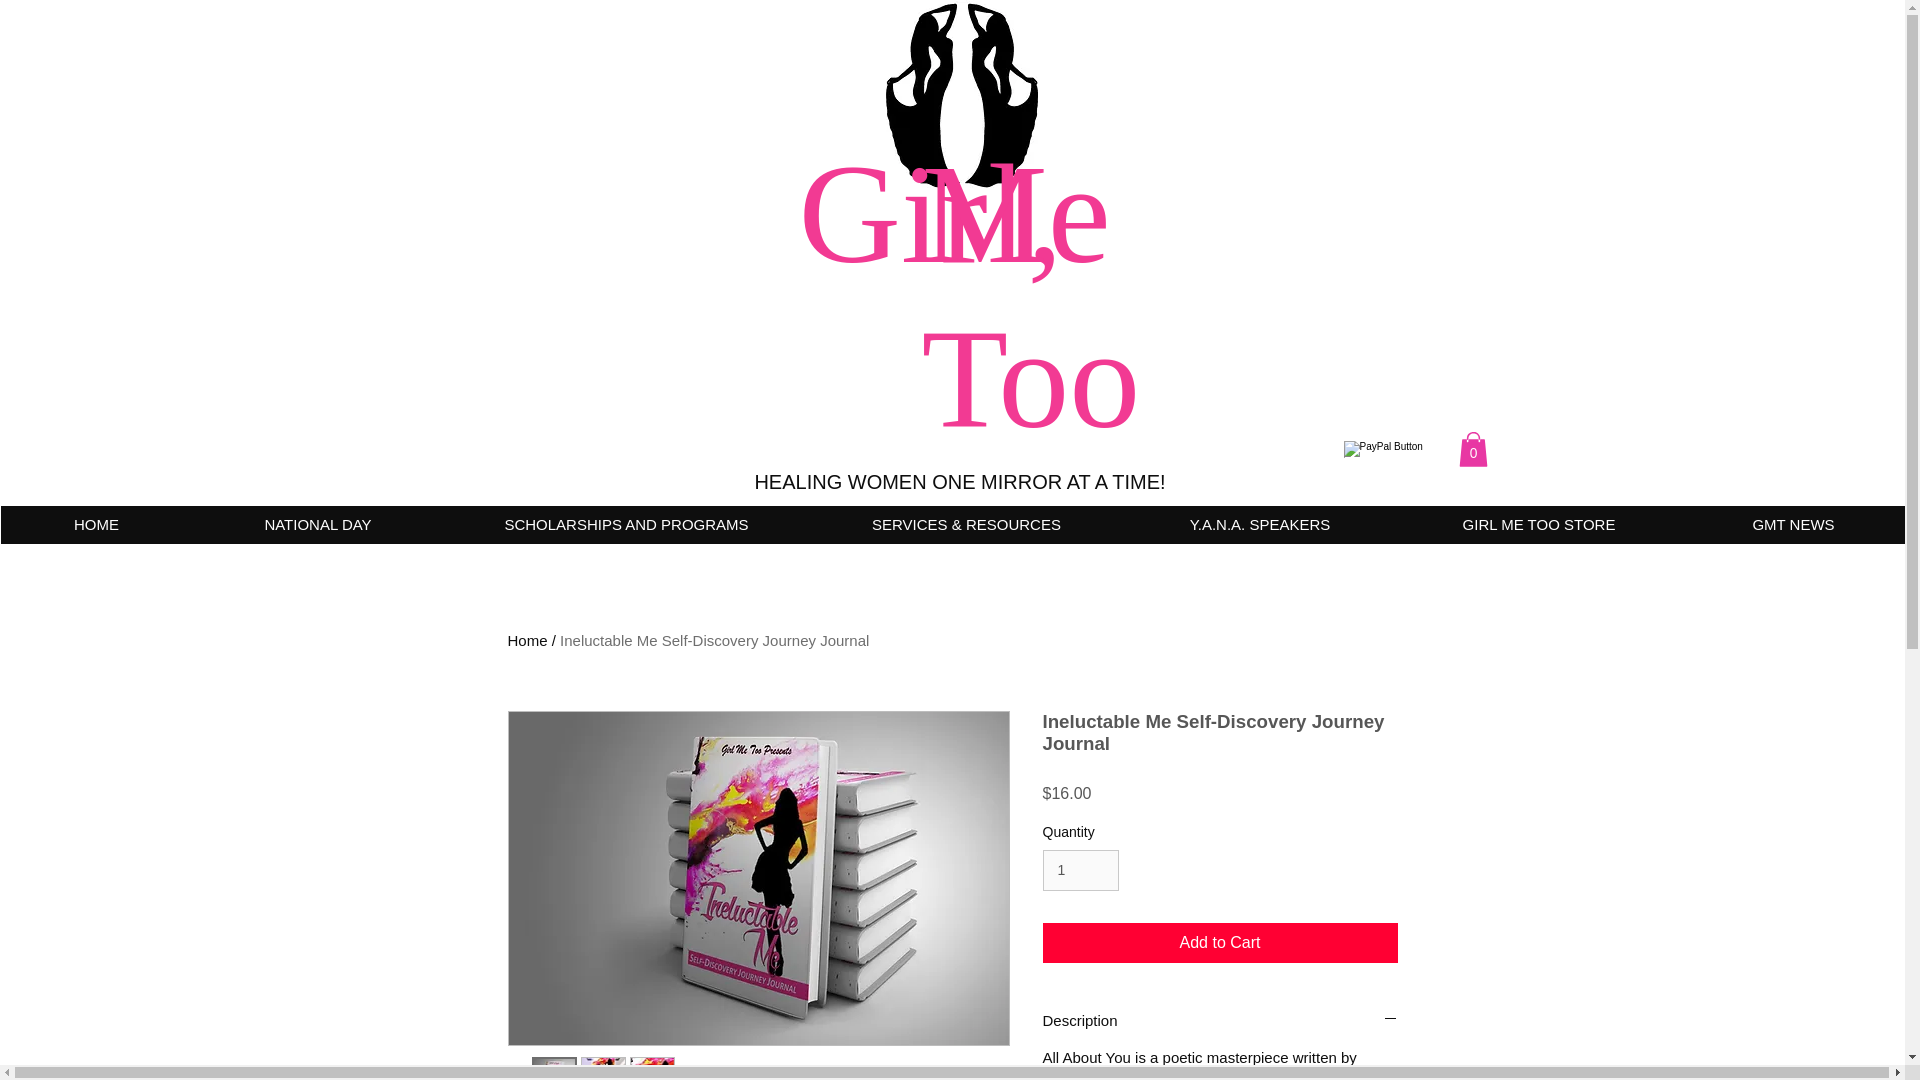 Image resolution: width=1920 pixels, height=1080 pixels. Describe the element at coordinates (714, 640) in the screenshot. I see `Ineluctable Me Self-Discovery Journey Journal` at that location.